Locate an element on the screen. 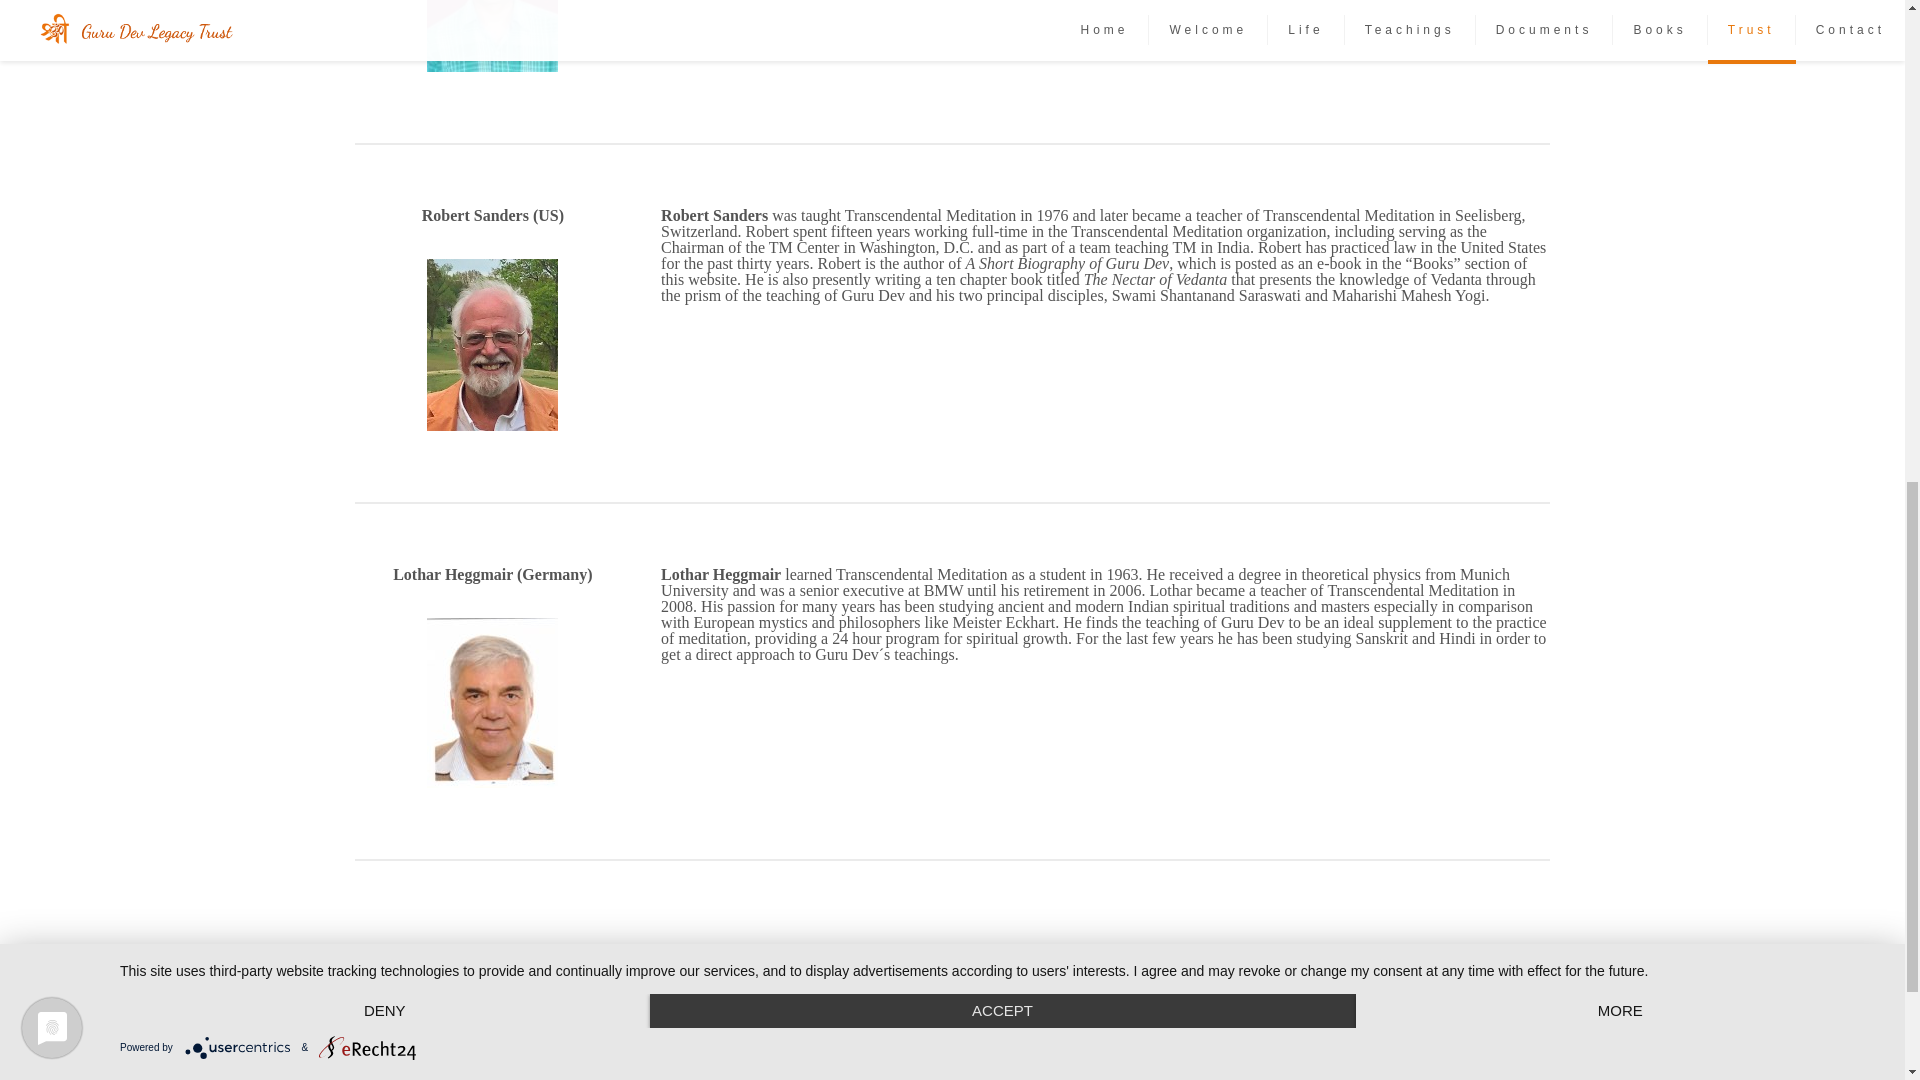 The width and height of the screenshot is (1920, 1080). IMPRINT is located at coordinates (604, 1027).